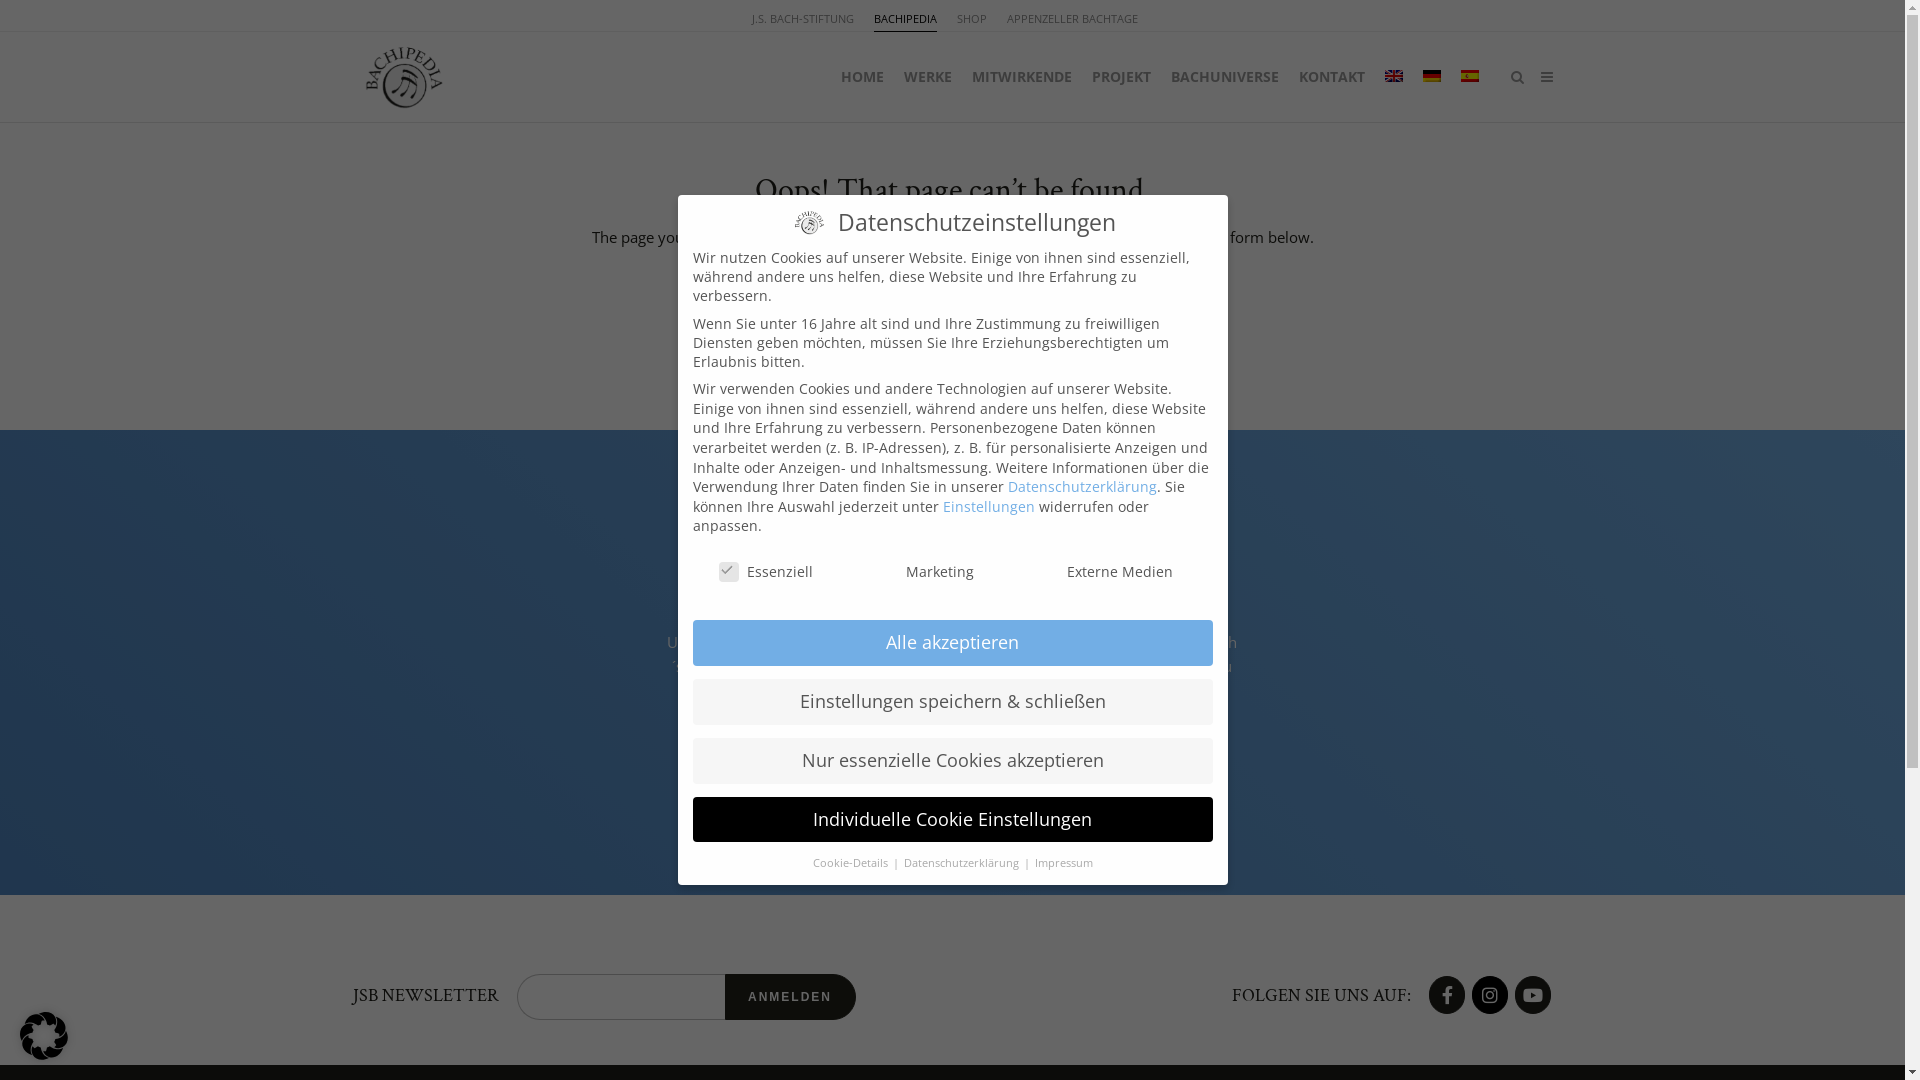 This screenshot has width=1920, height=1080. What do you see at coordinates (1224, 77) in the screenshot?
I see `BACHUNIVERSE` at bounding box center [1224, 77].